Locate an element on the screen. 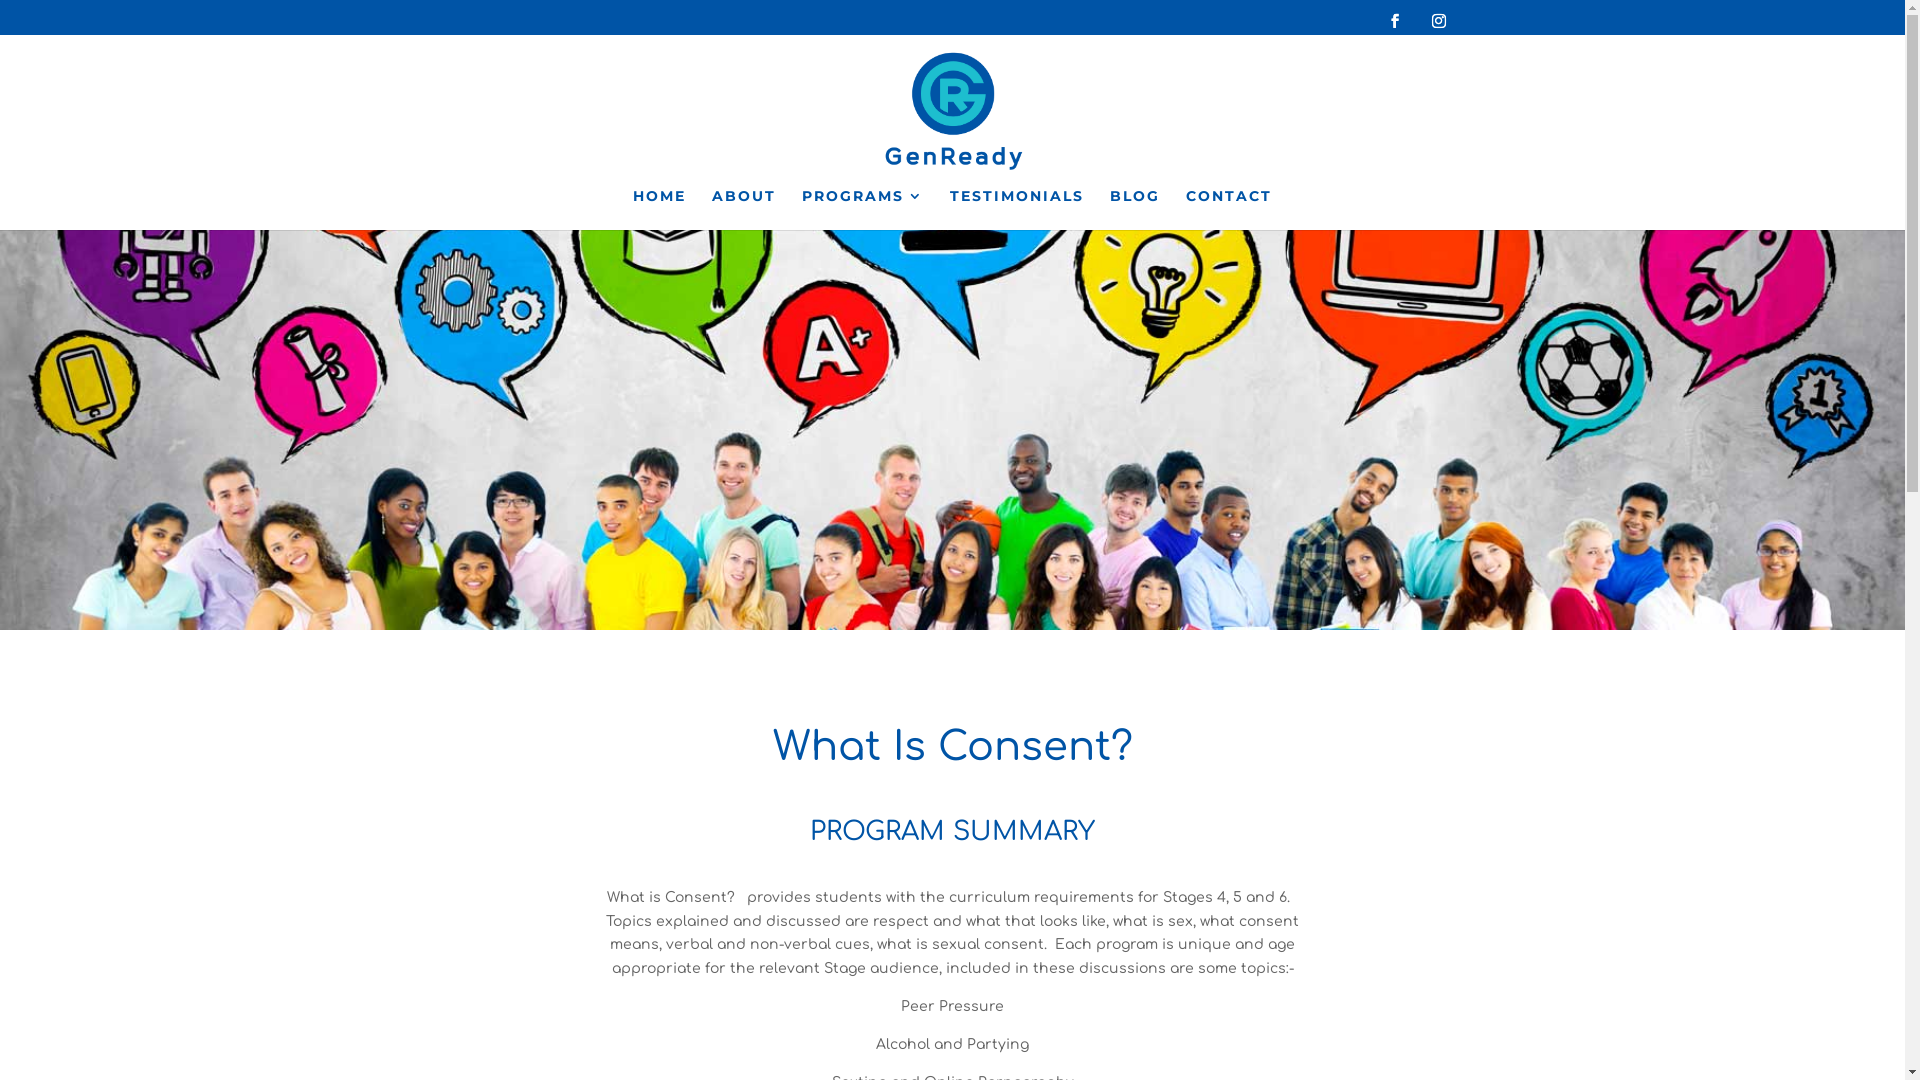 This screenshot has width=1920, height=1080. HOME is located at coordinates (660, 210).